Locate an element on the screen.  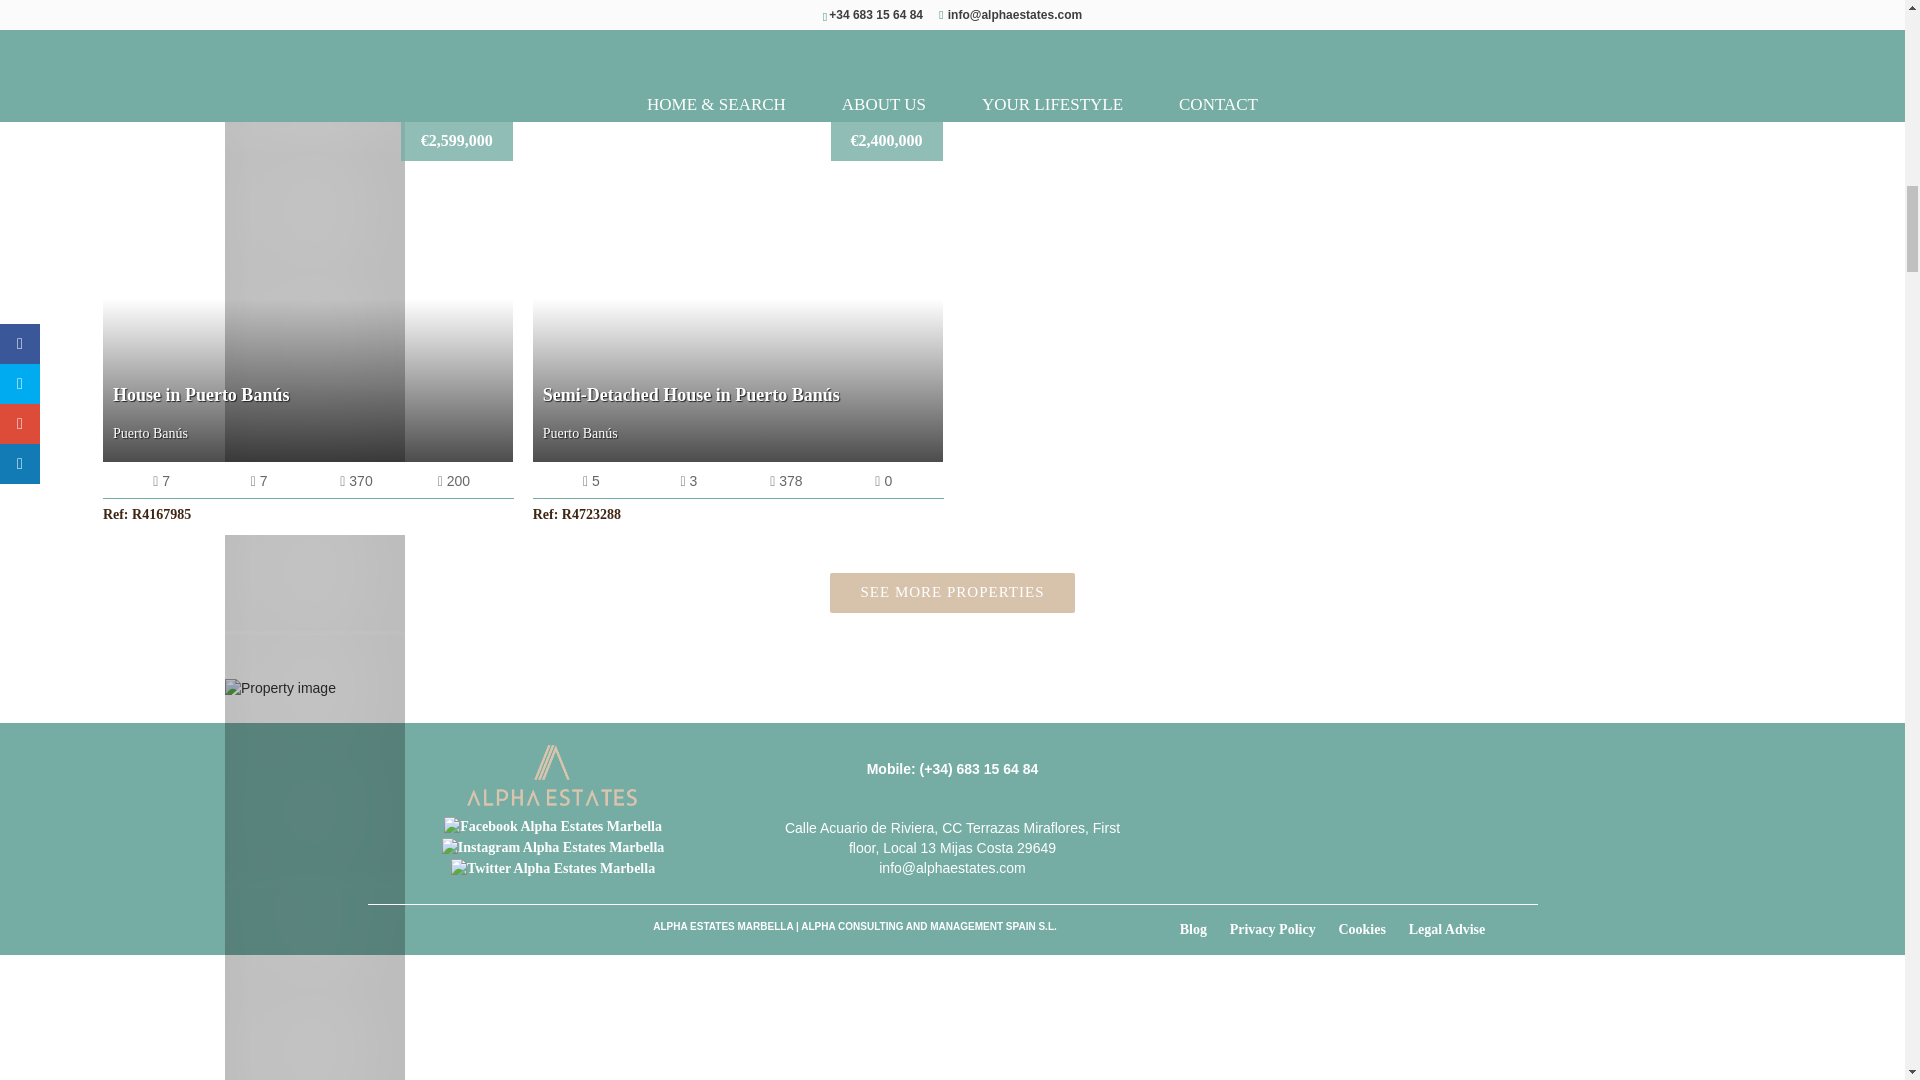
Baths is located at coordinates (258, 482).